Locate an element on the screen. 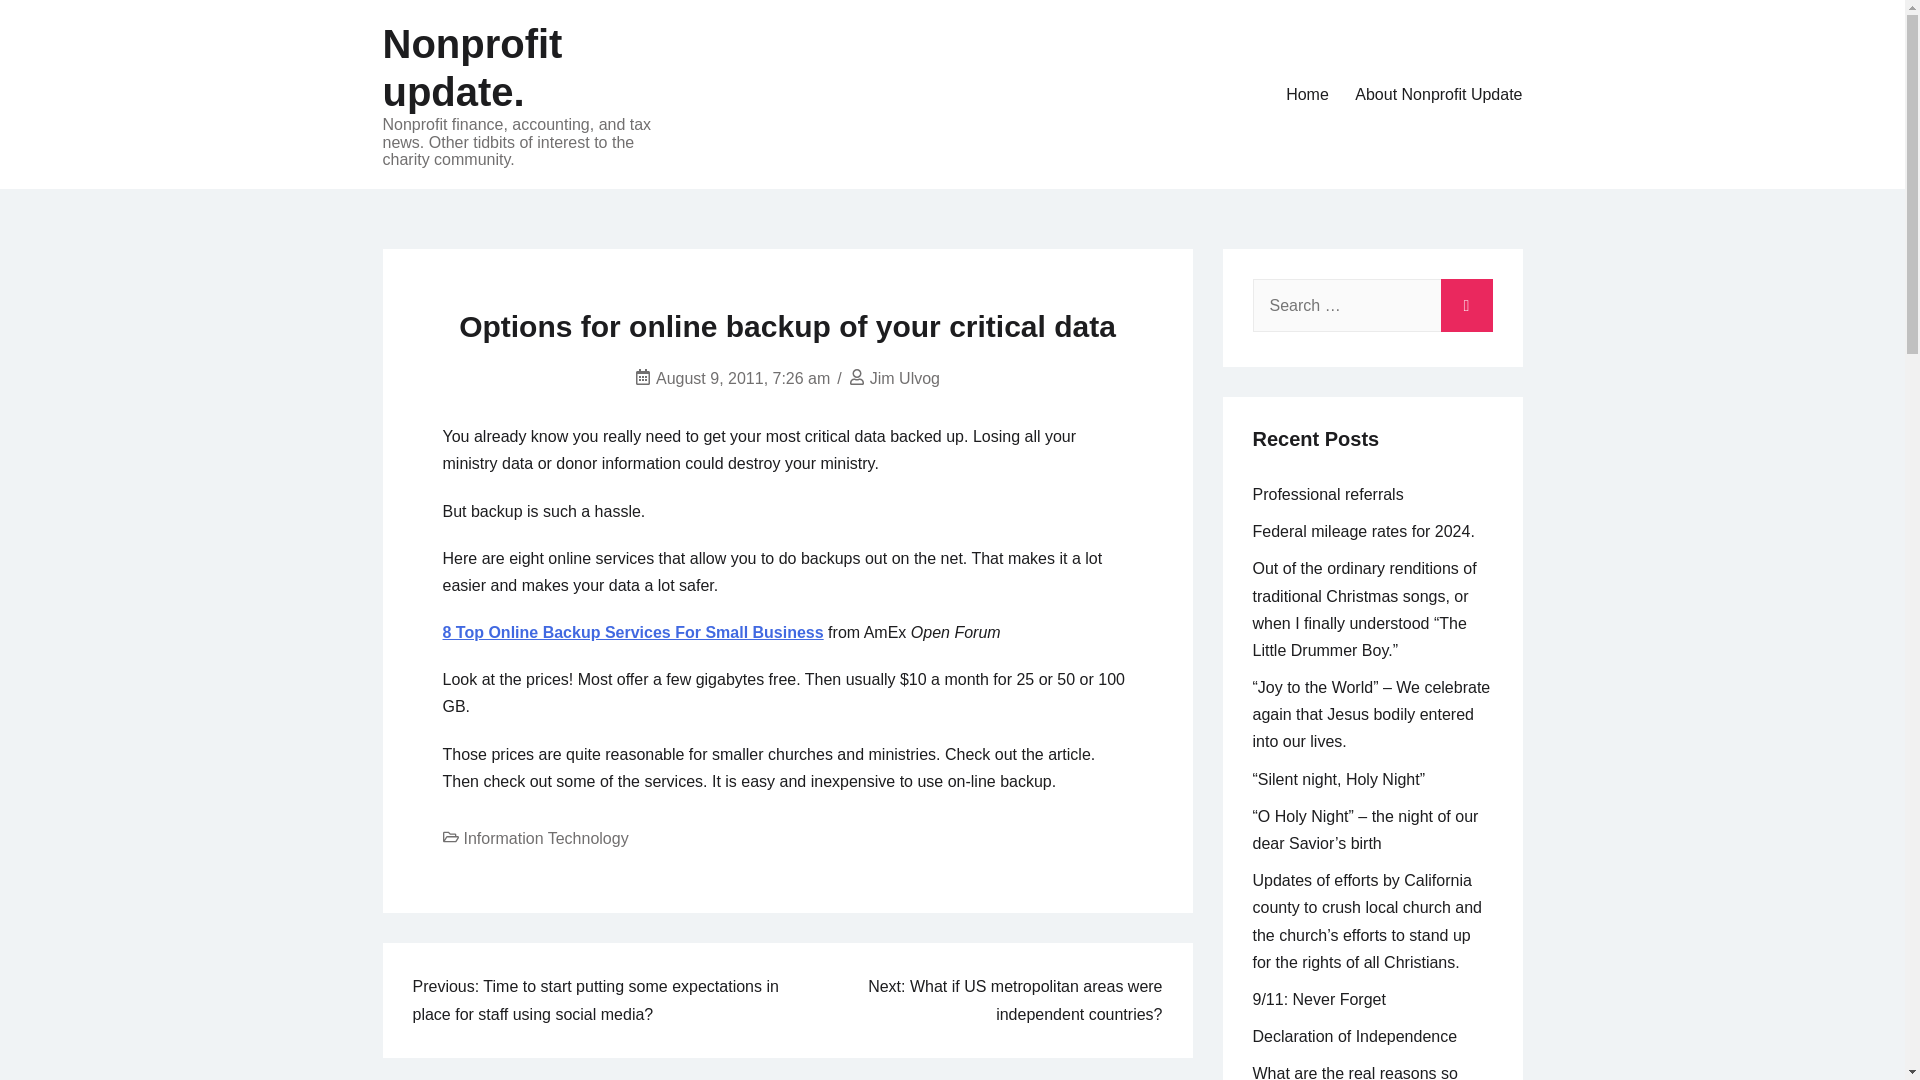  Declaration of Independence is located at coordinates (1354, 1036).